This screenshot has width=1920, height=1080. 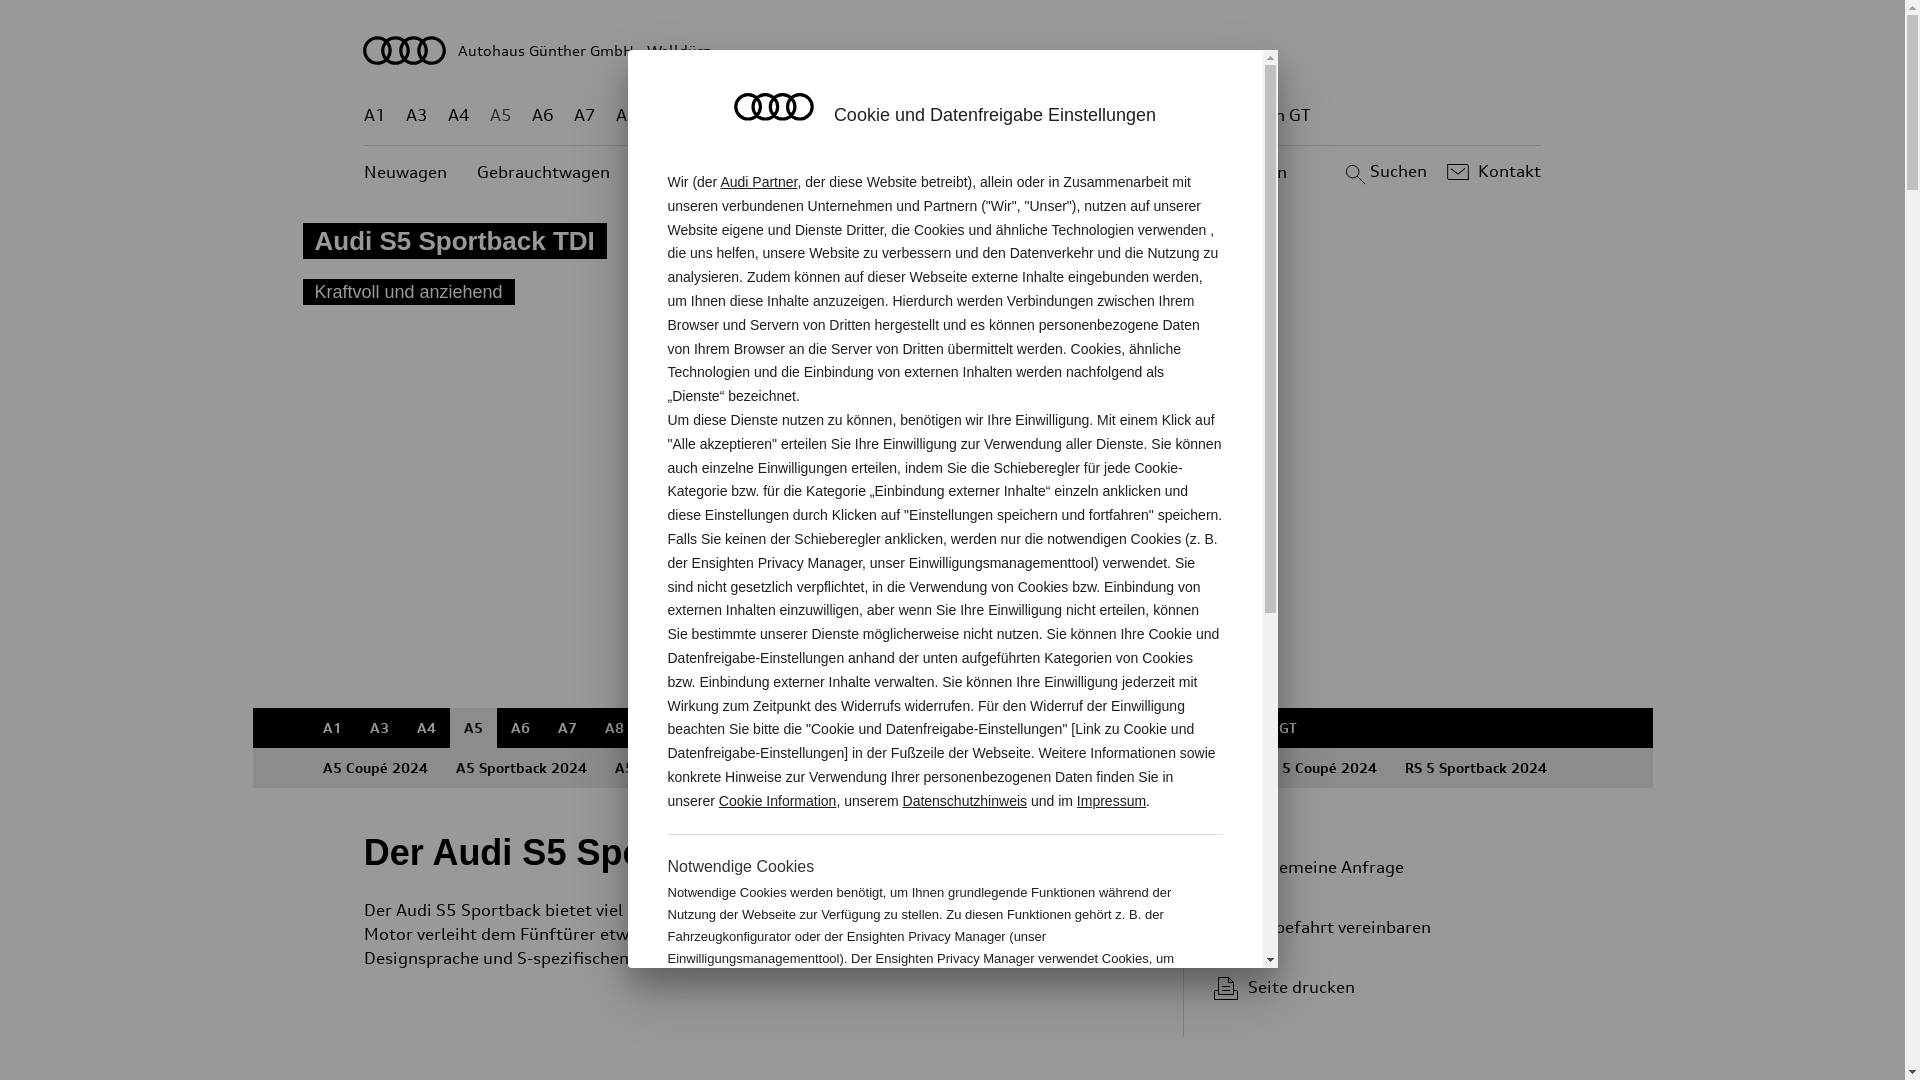 What do you see at coordinates (778, 728) in the screenshot?
I see `Q4 e-tron` at bounding box center [778, 728].